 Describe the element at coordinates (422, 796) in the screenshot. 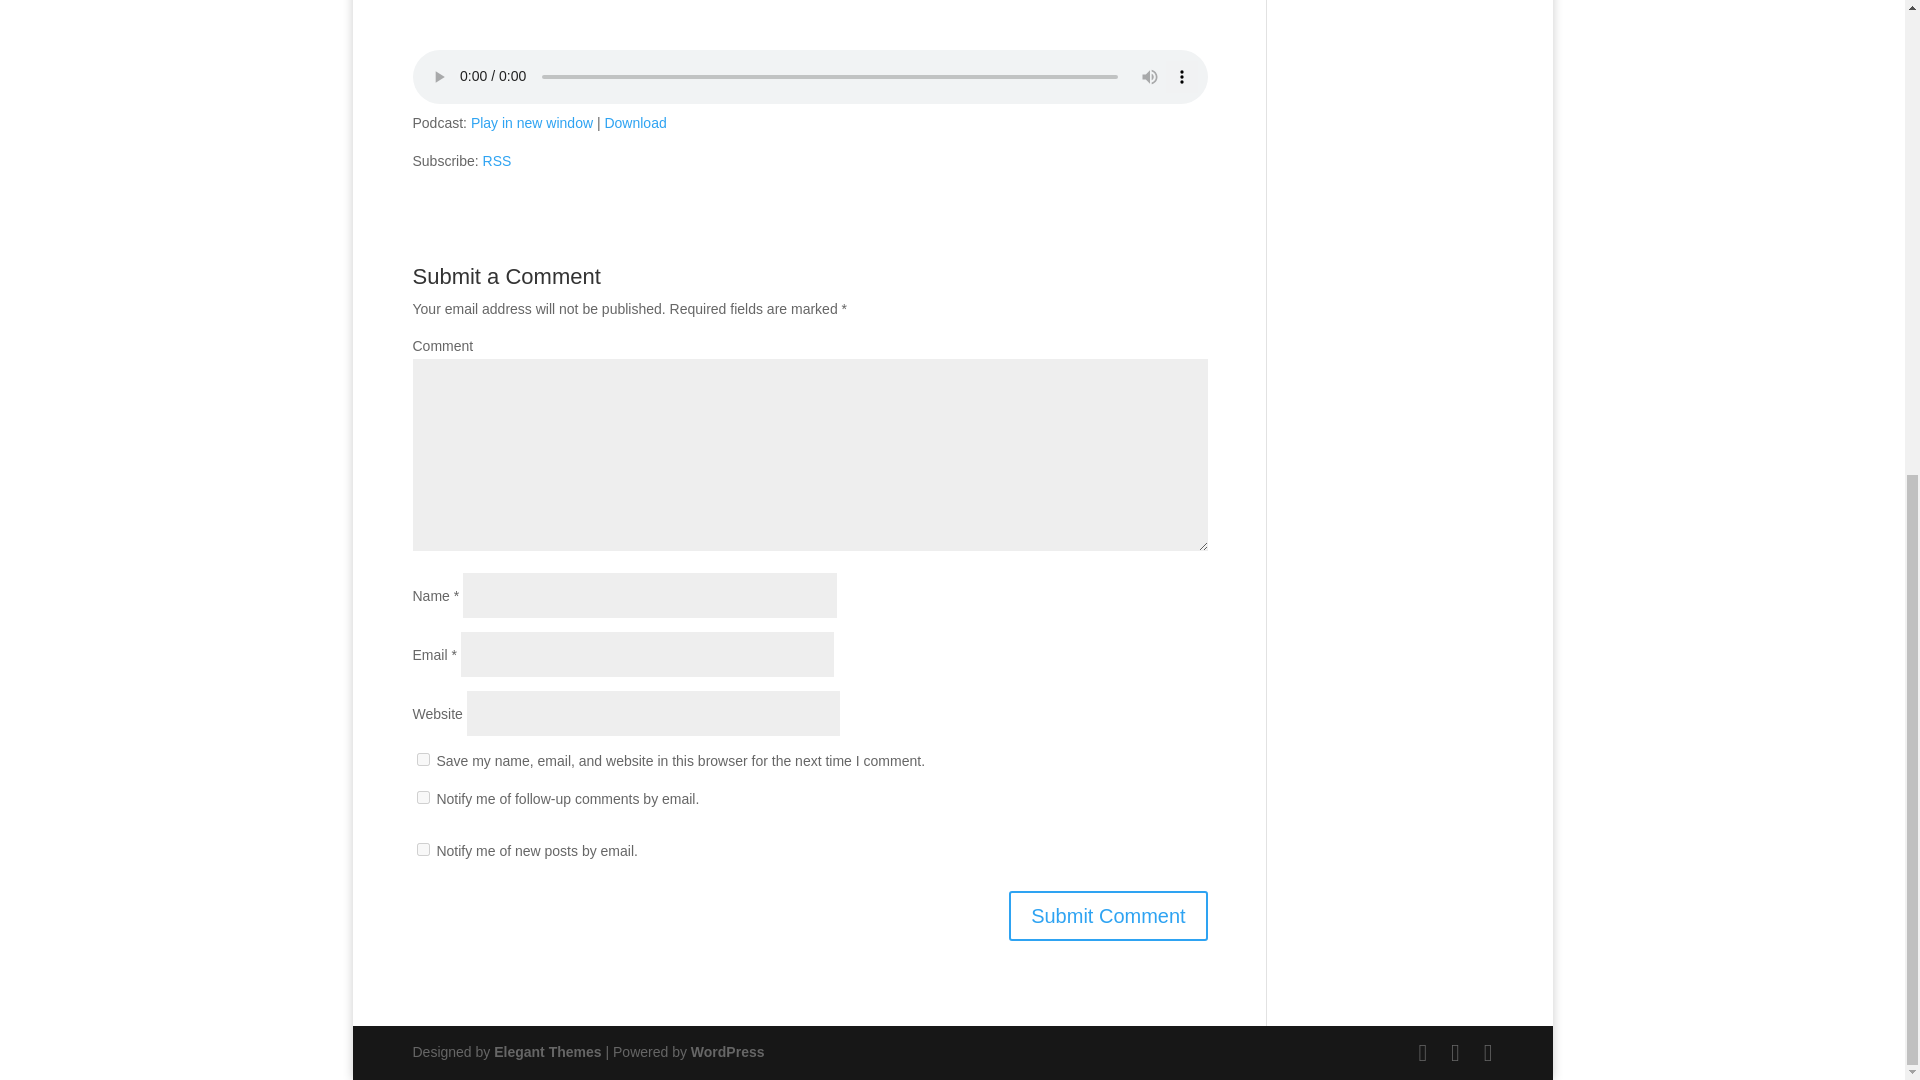

I see `subscribe` at that location.